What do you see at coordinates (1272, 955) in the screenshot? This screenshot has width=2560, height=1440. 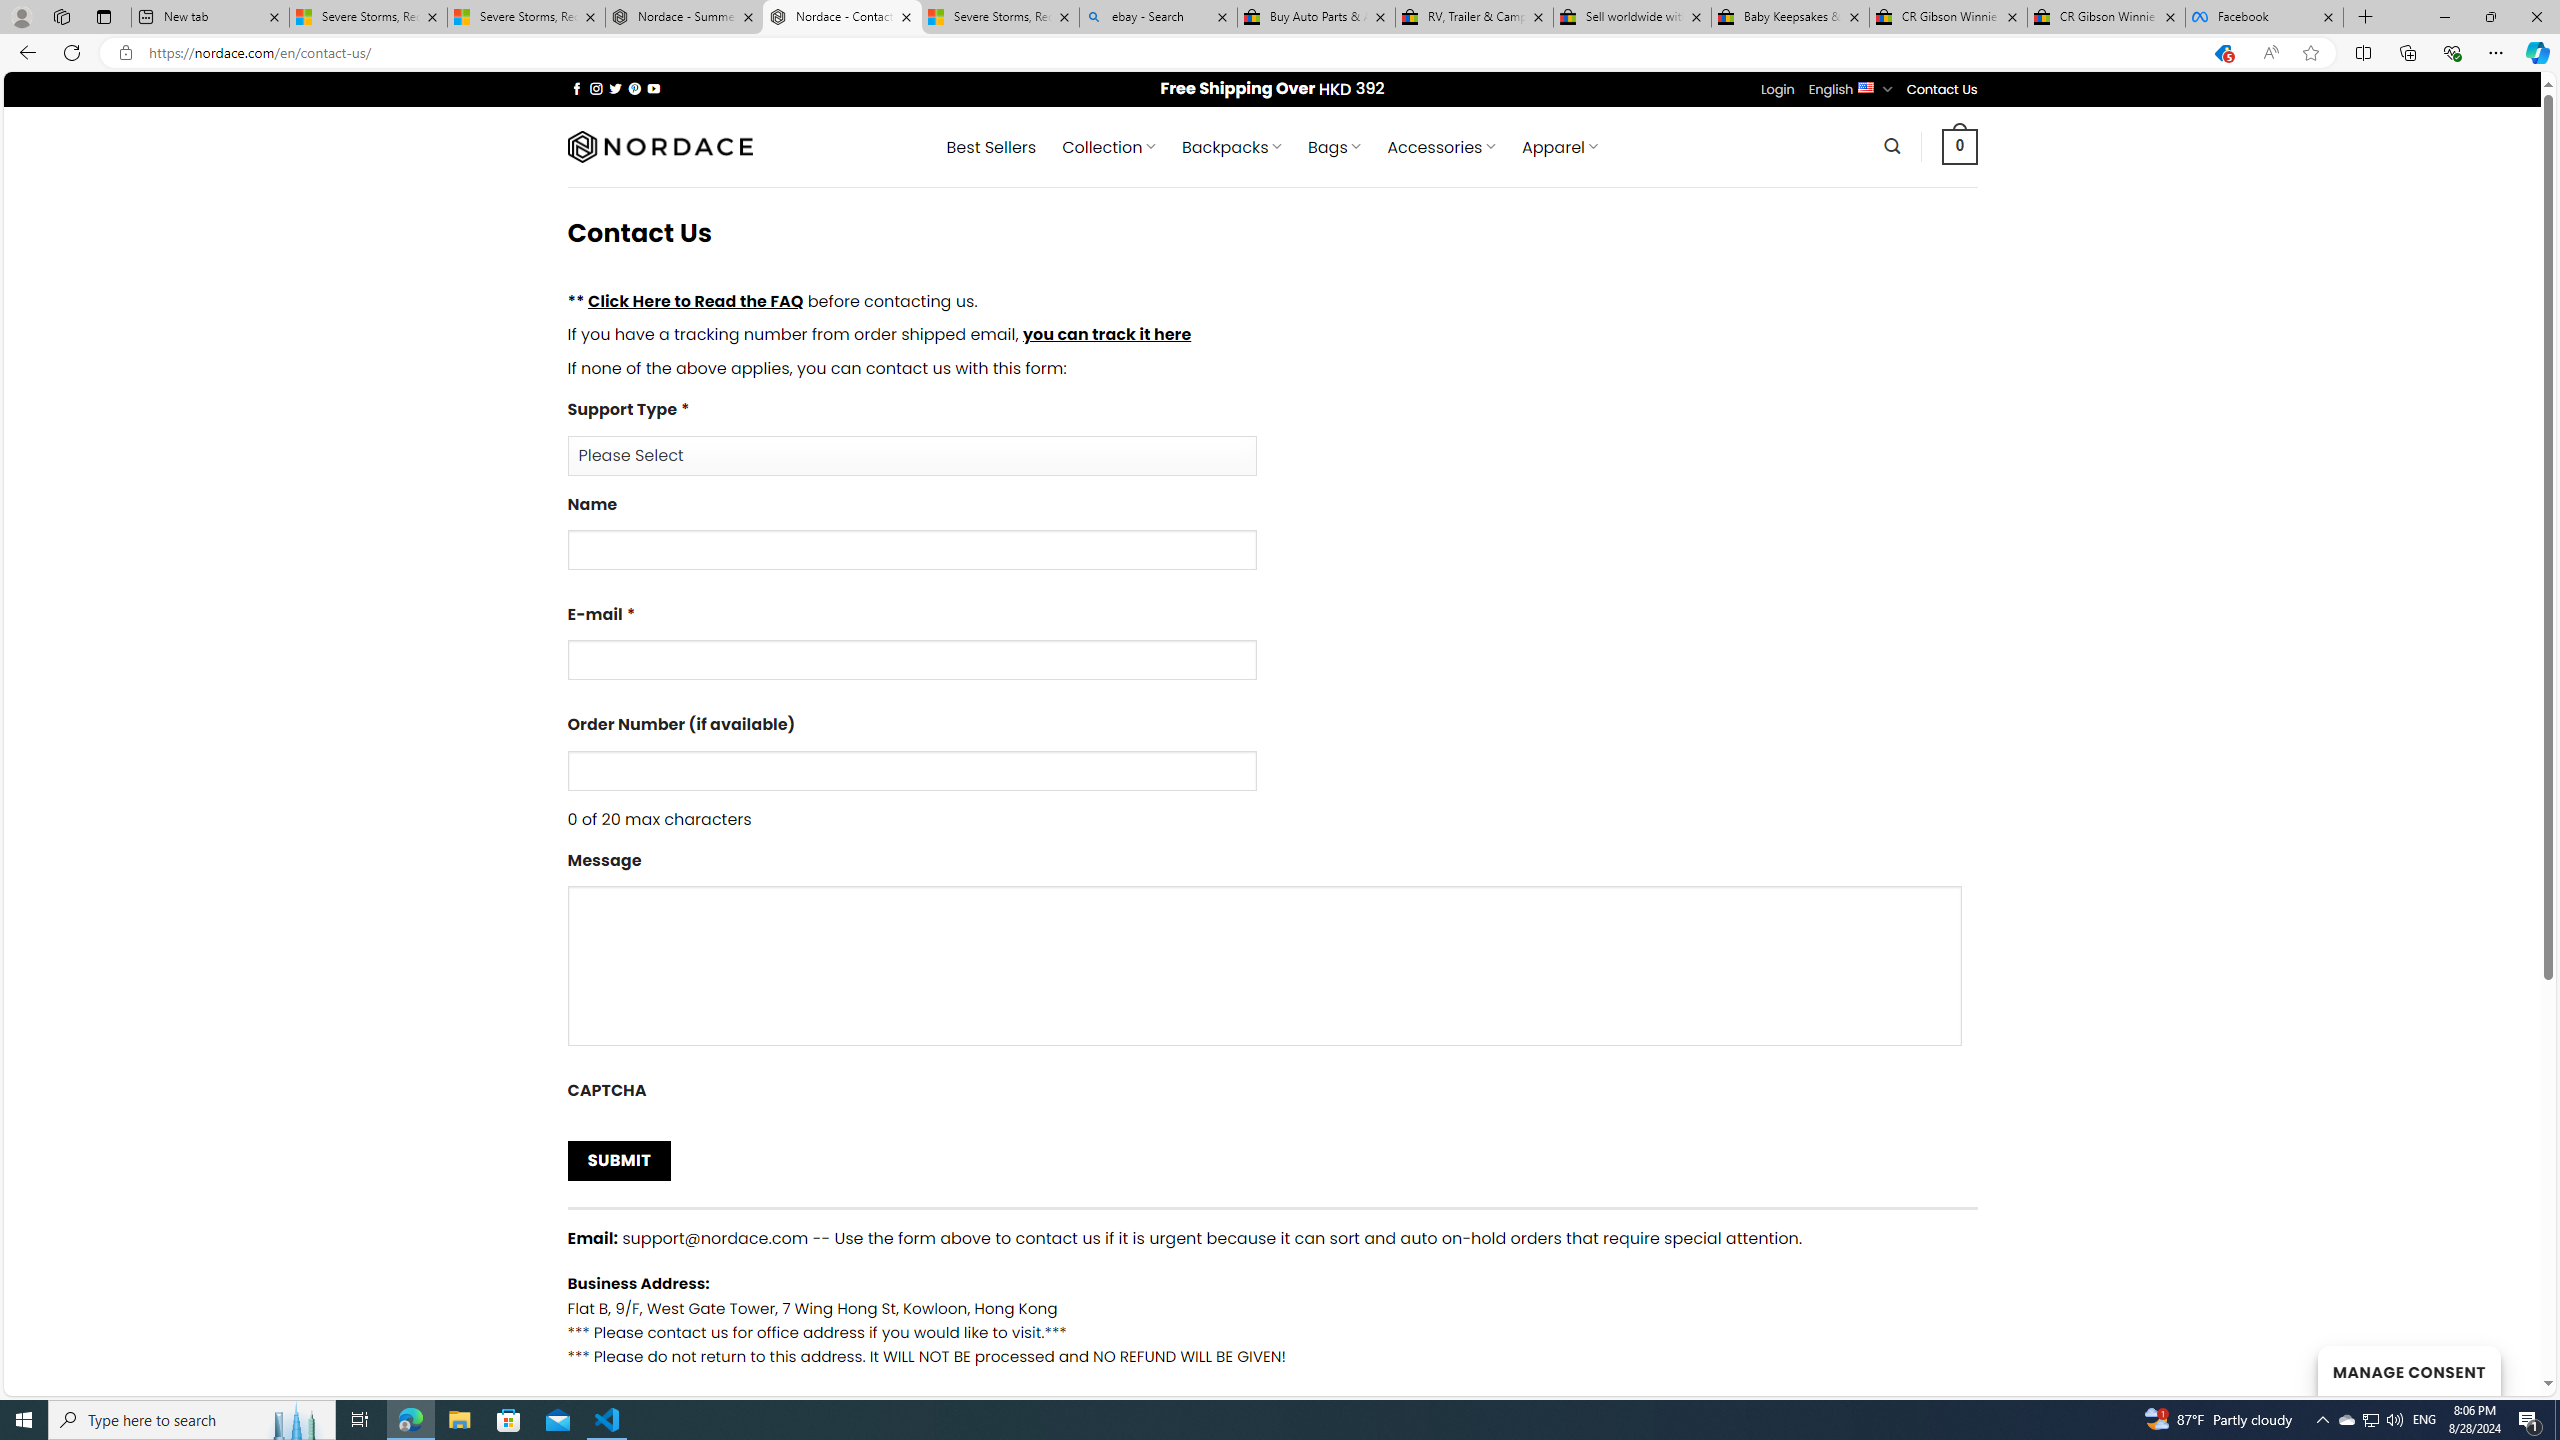 I see `Message` at bounding box center [1272, 955].